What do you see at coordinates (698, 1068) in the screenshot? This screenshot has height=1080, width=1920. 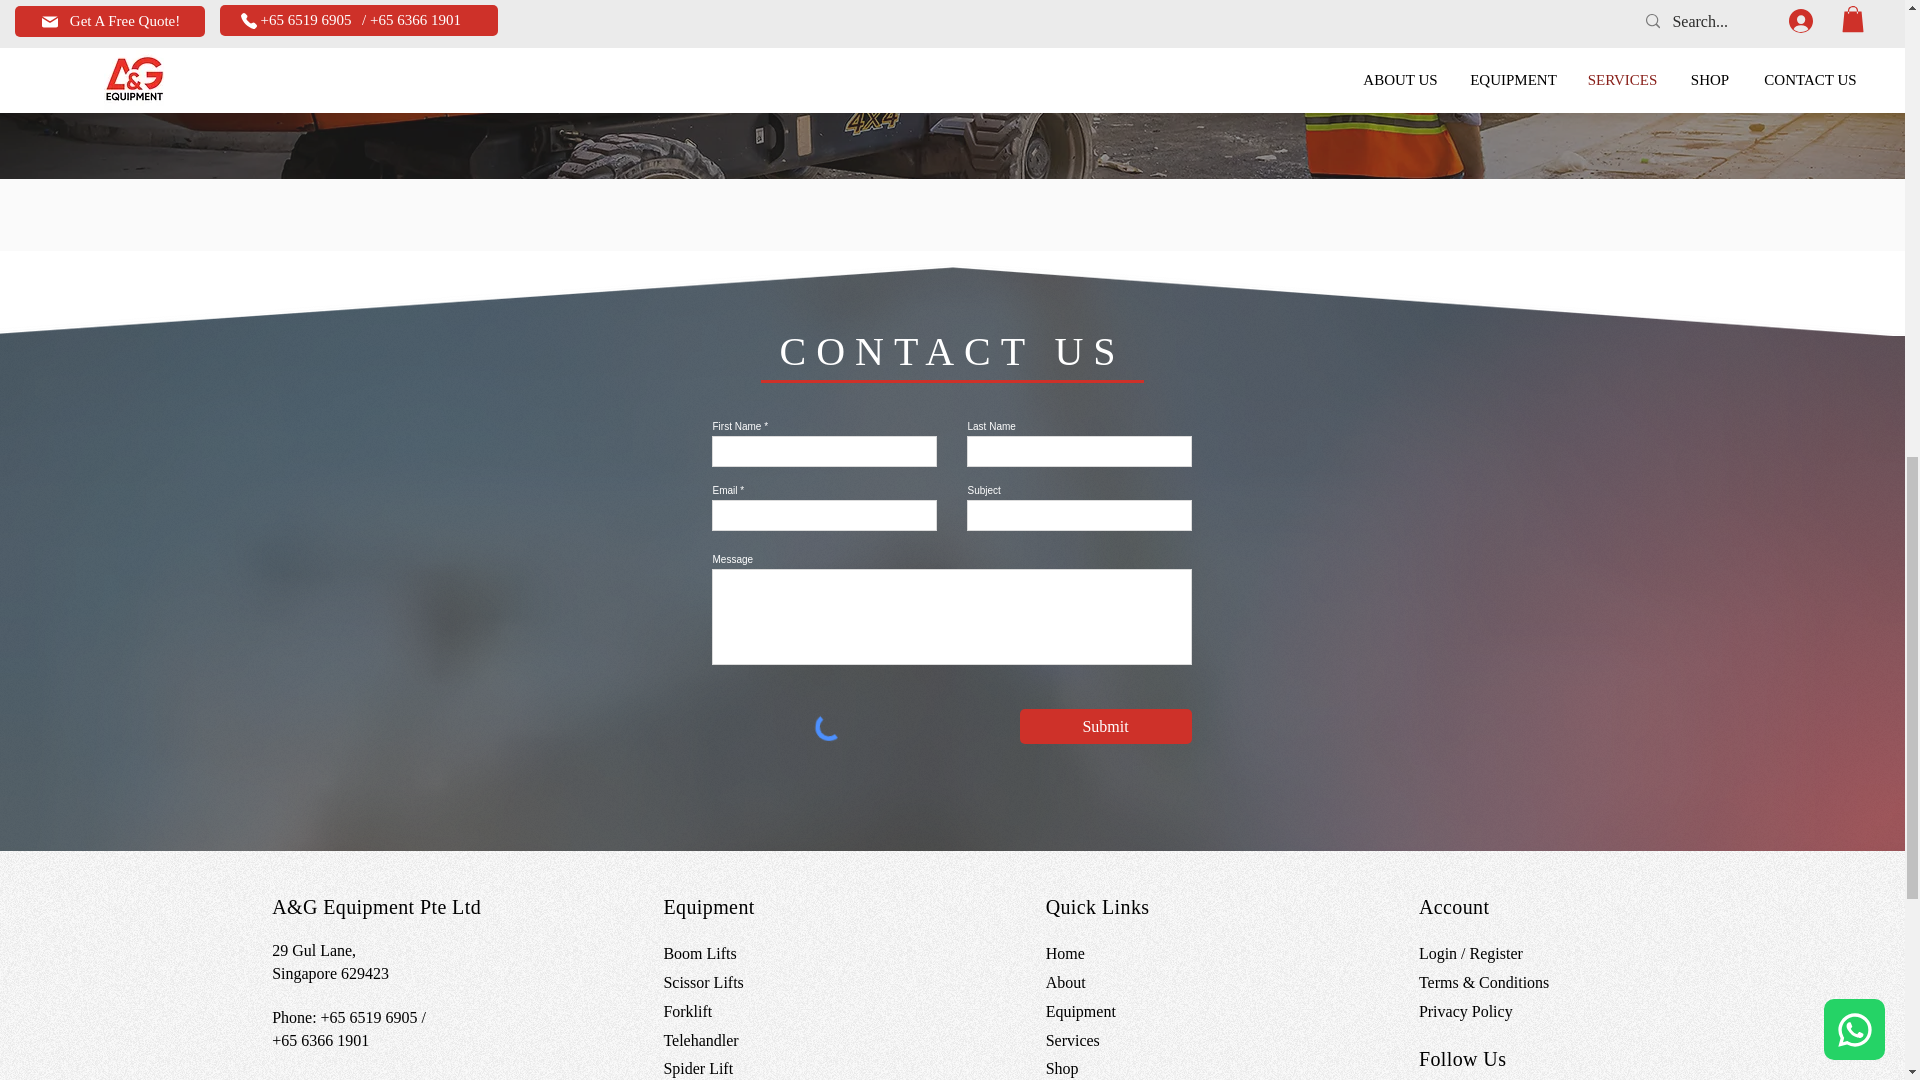 I see `Spider Lift` at bounding box center [698, 1068].